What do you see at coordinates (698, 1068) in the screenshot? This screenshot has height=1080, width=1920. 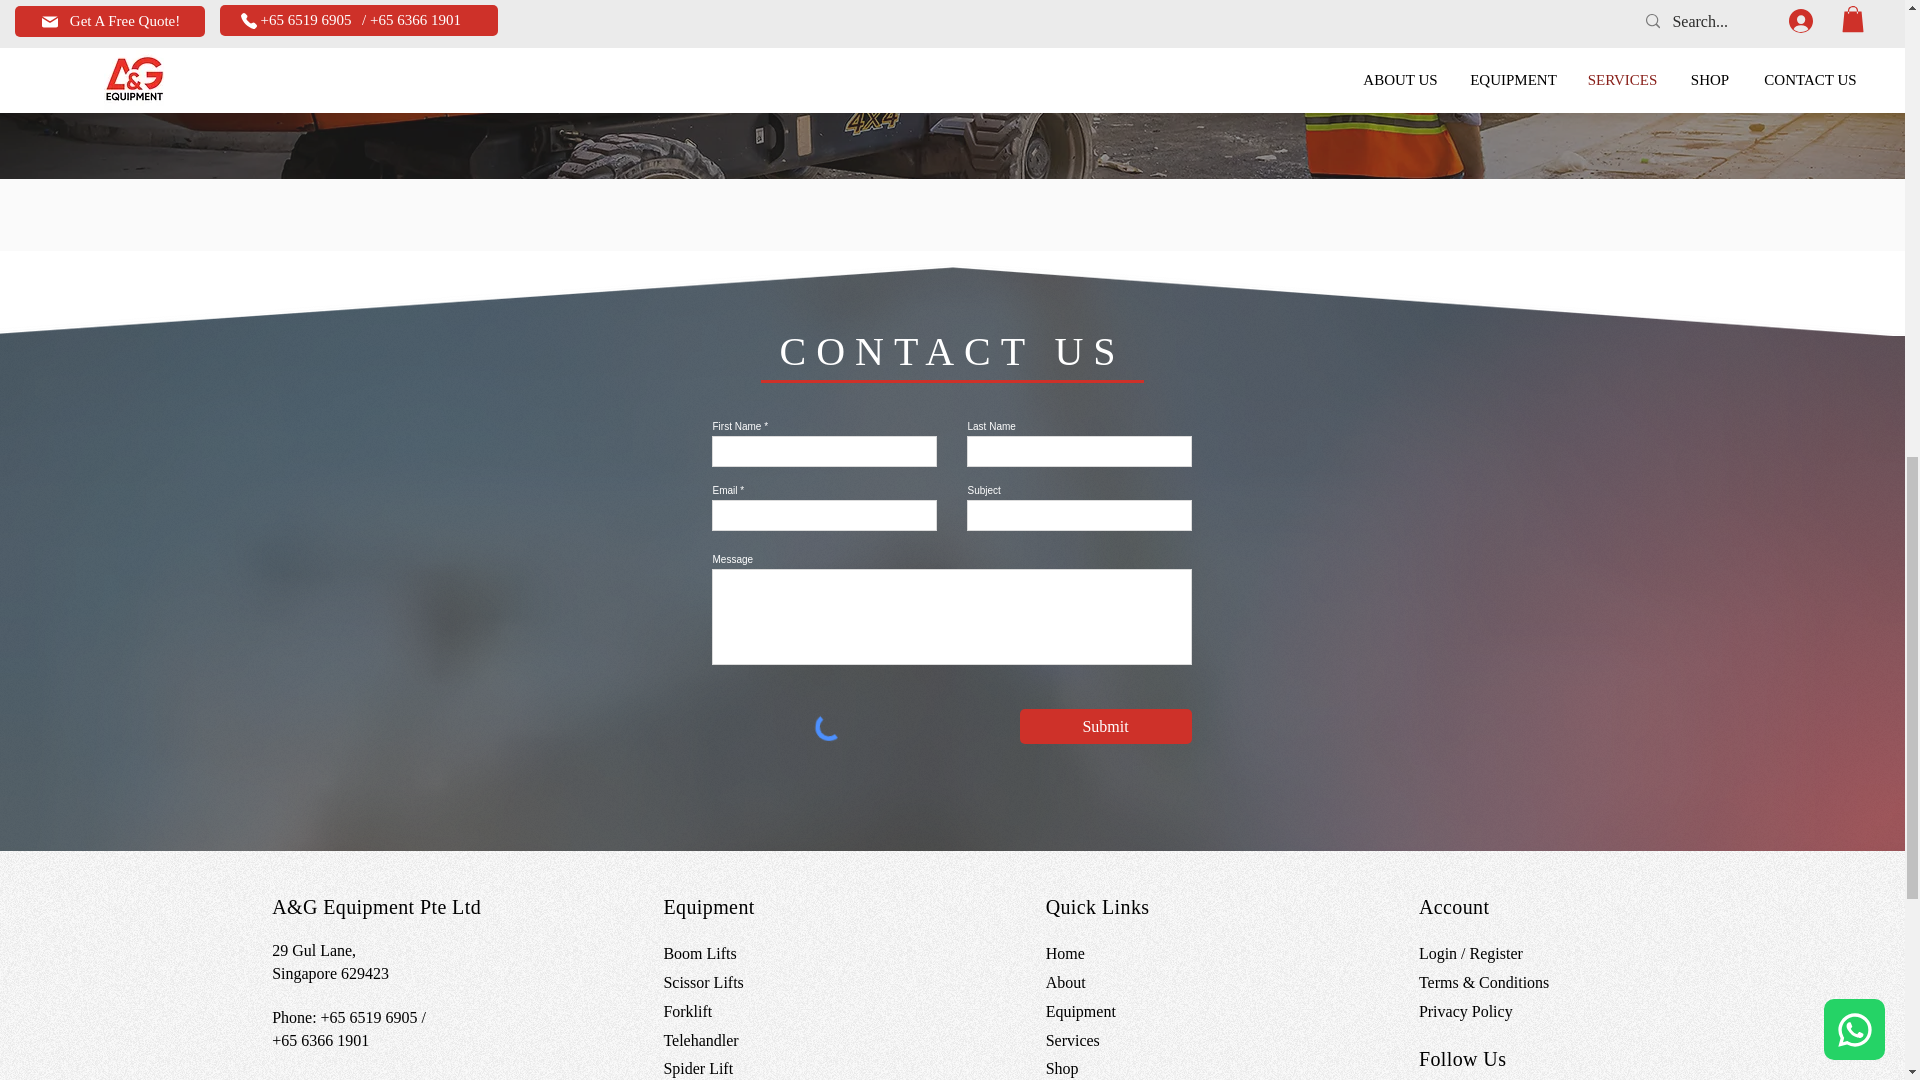 I see `Spider Lift` at bounding box center [698, 1068].